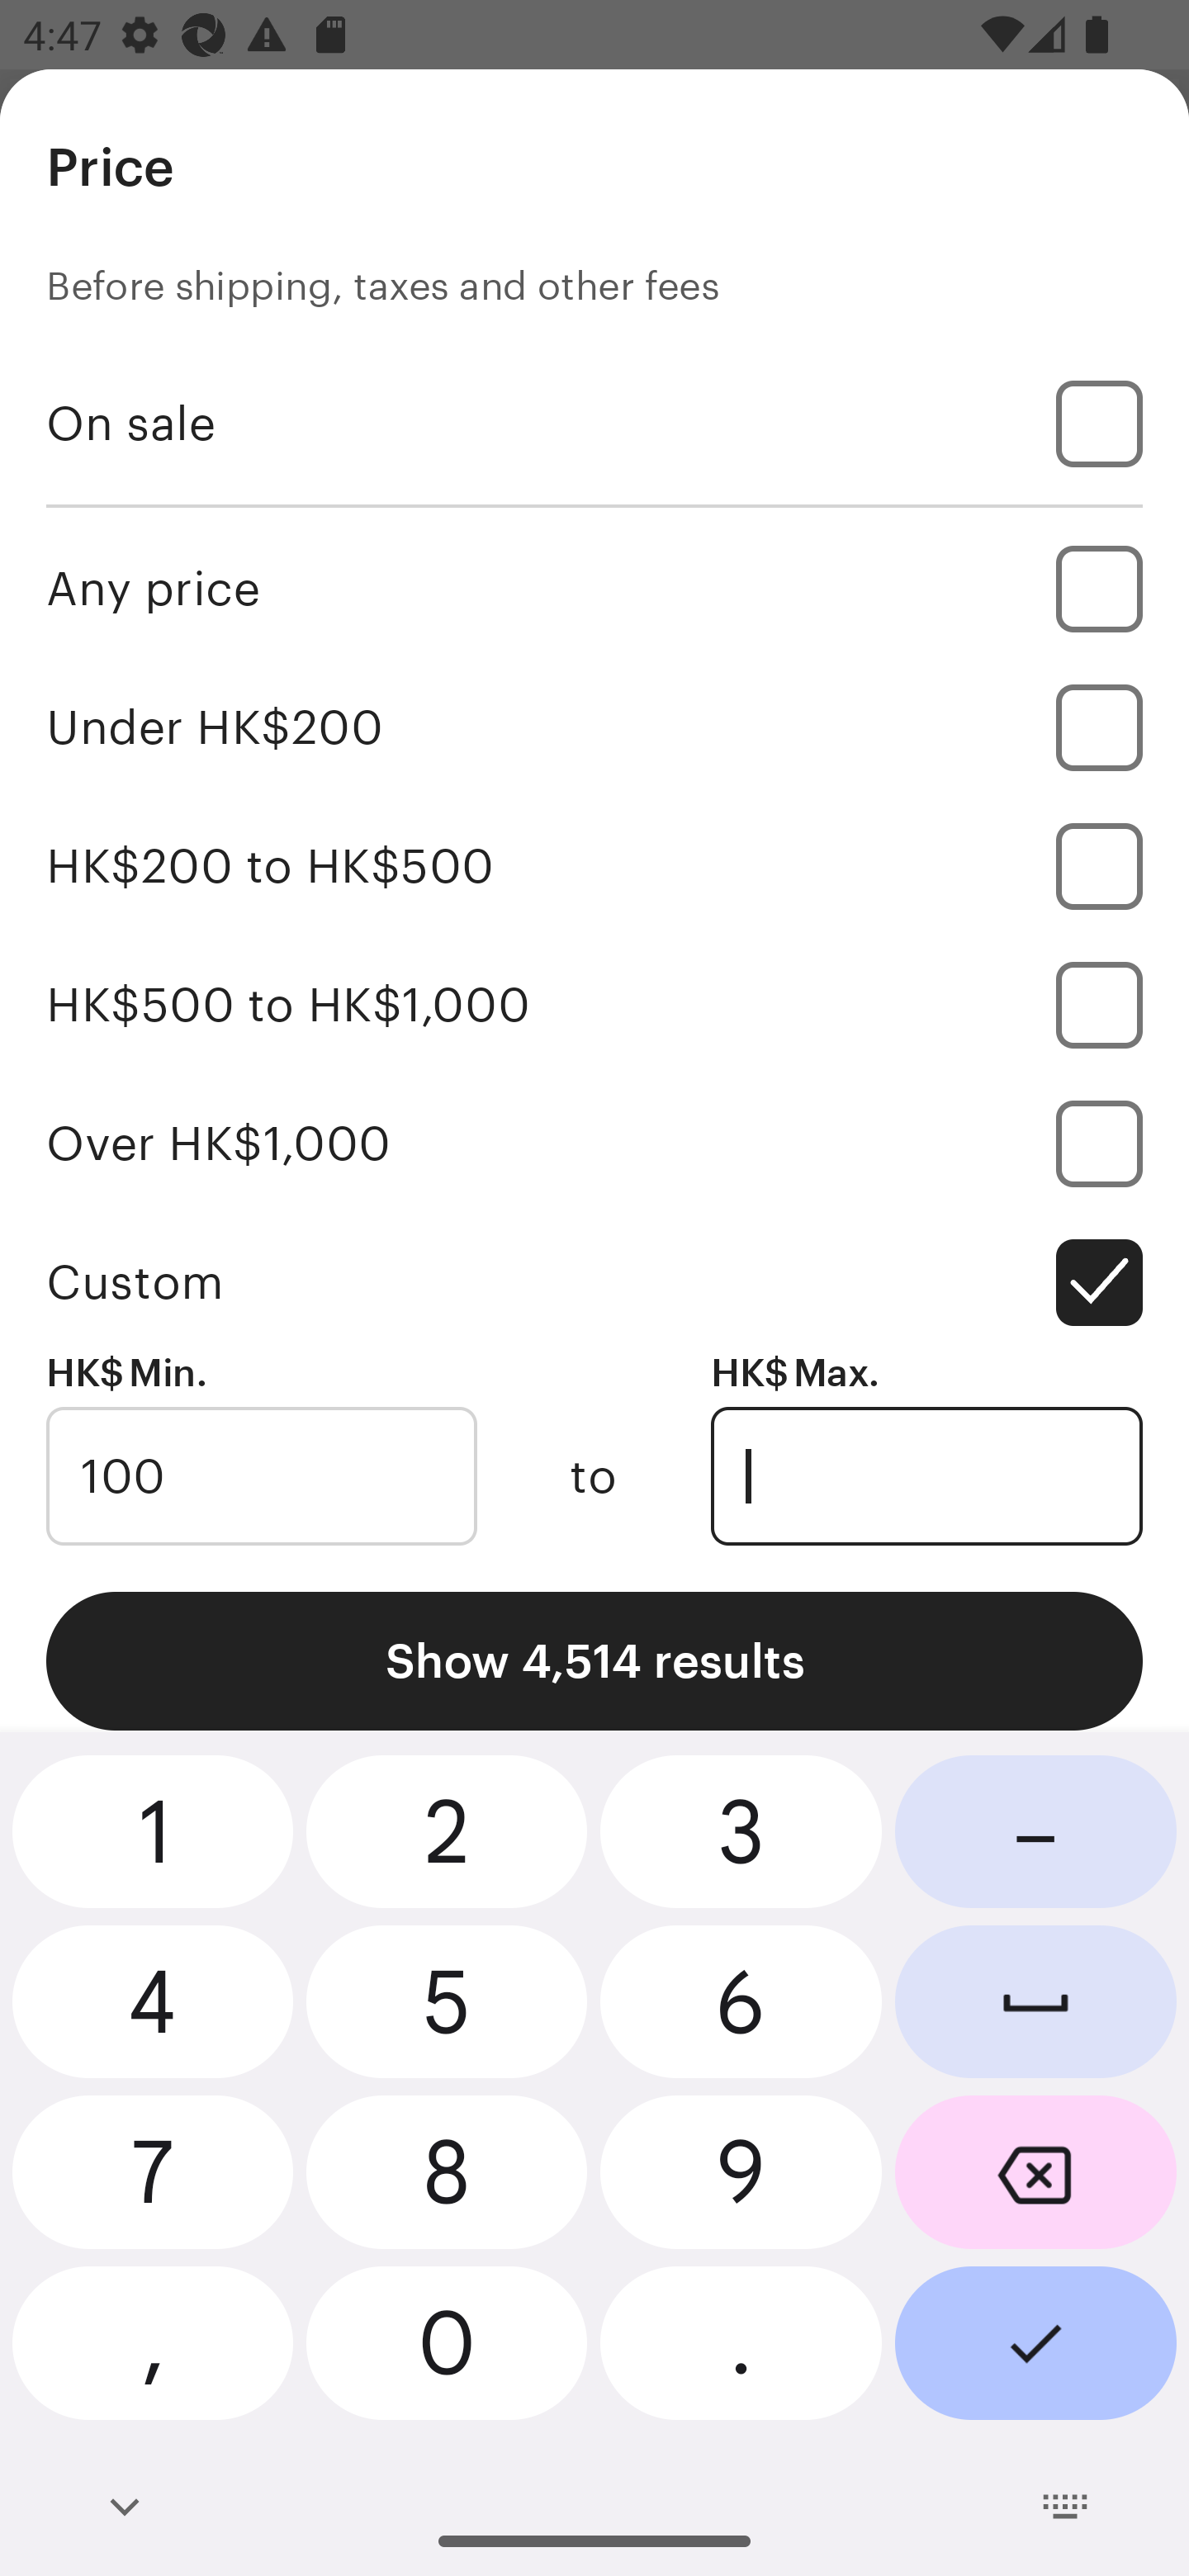 This screenshot has width=1189, height=2576. Describe the element at coordinates (261, 1476) in the screenshot. I see `100` at that location.